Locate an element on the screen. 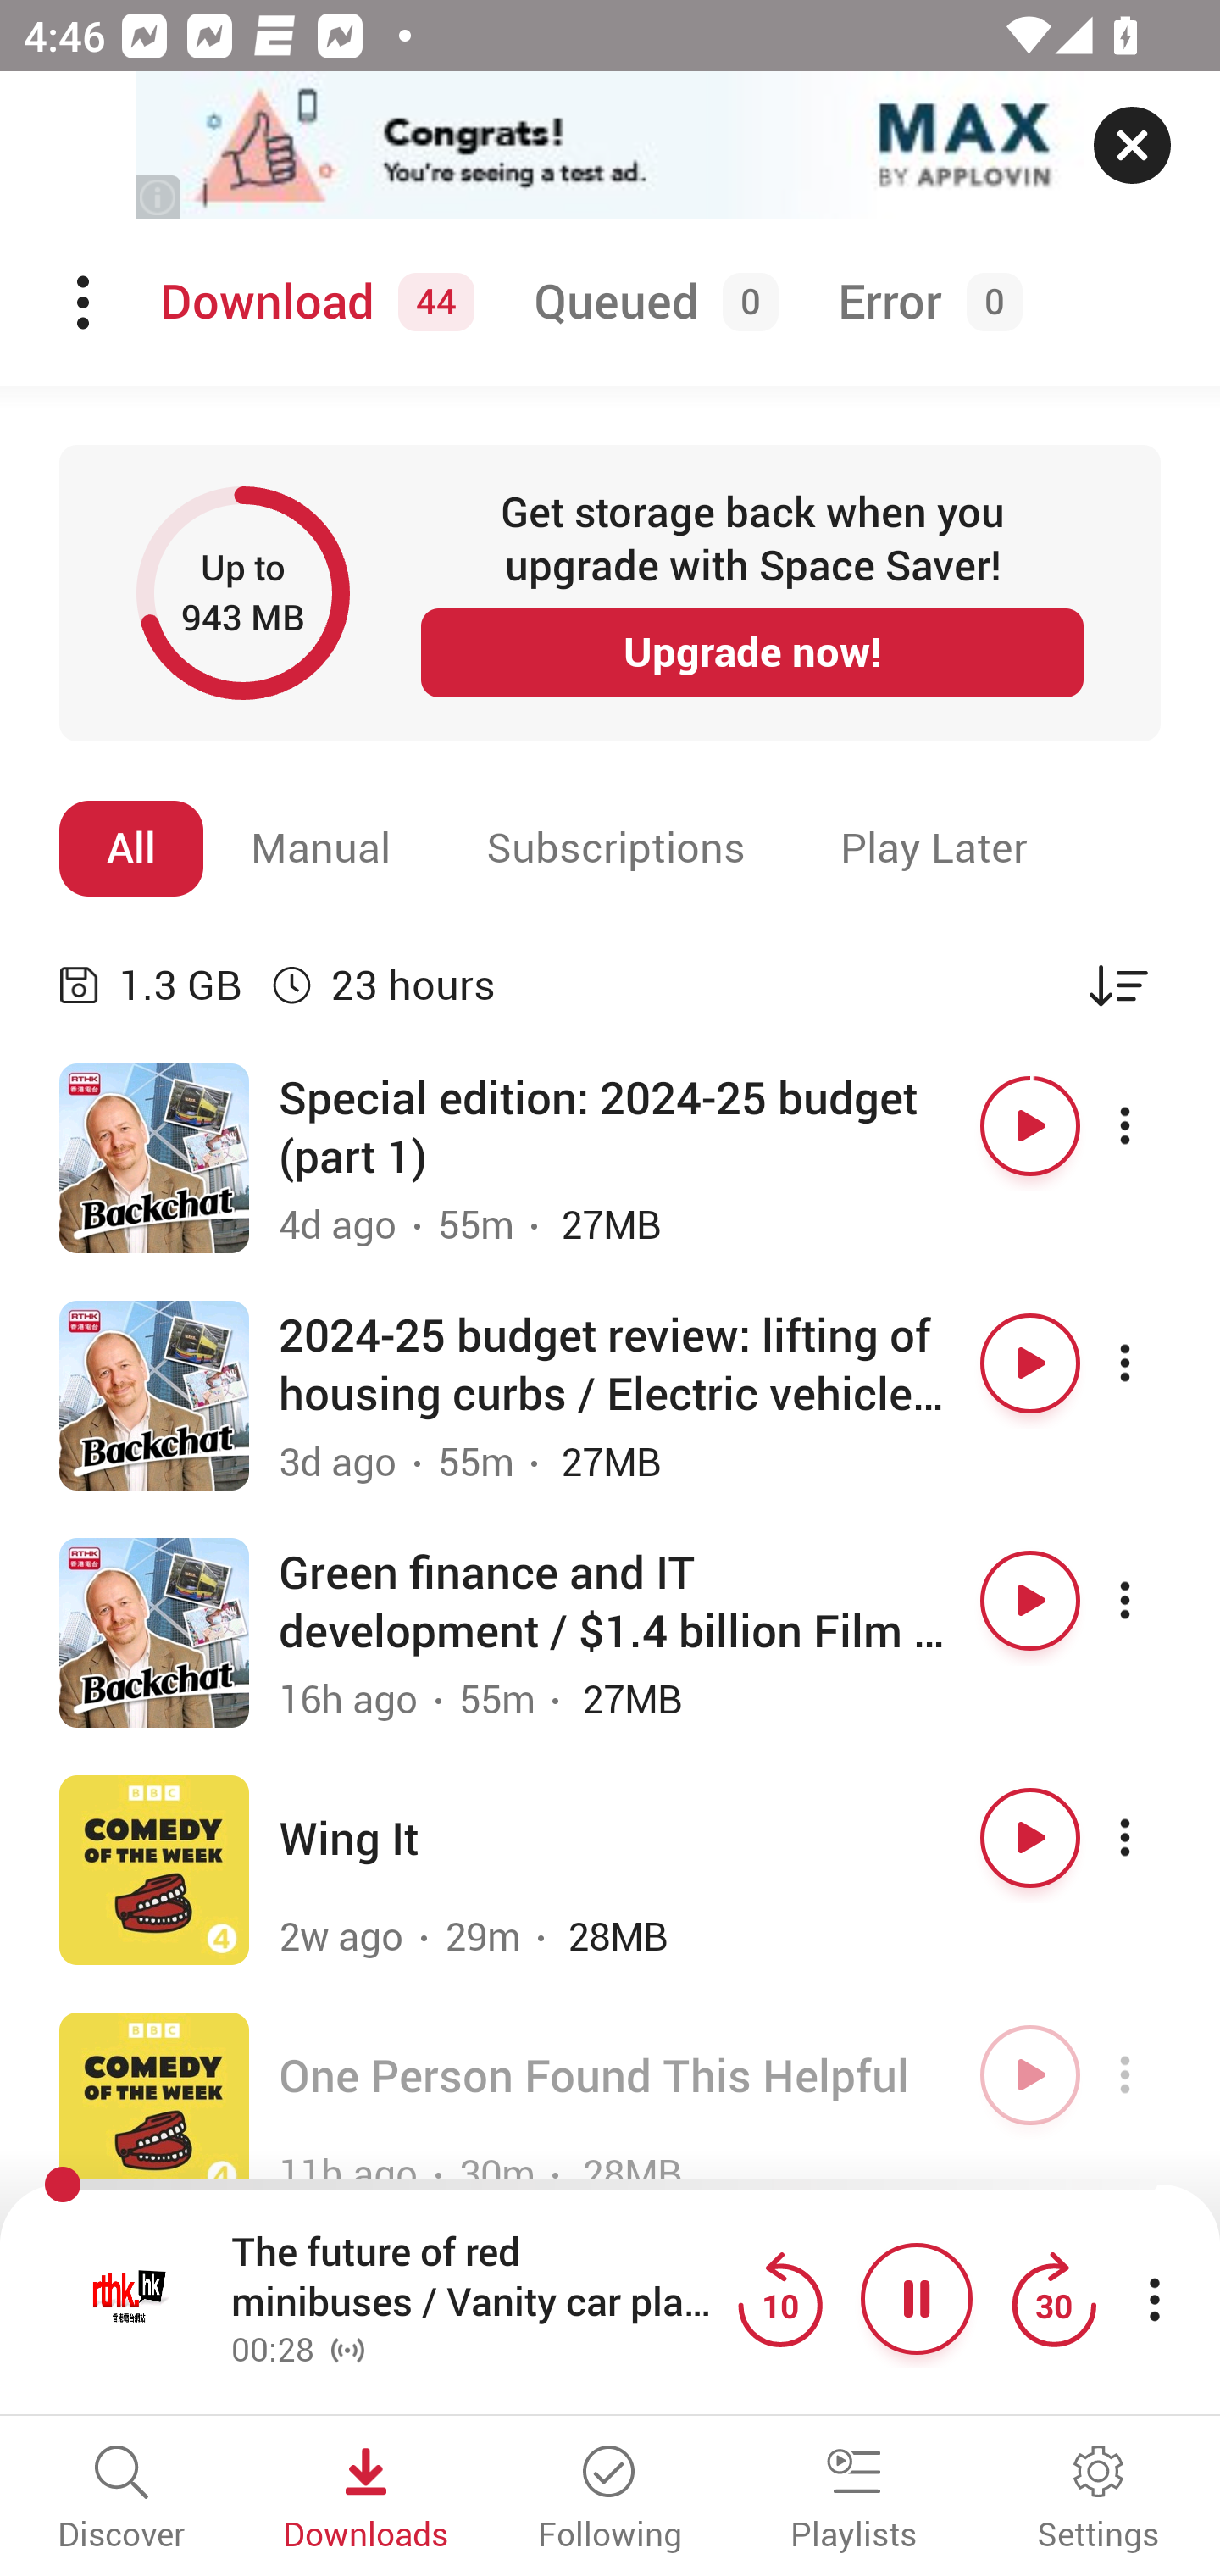 Image resolution: width=1220 pixels, height=2576 pixels. Settings is located at coordinates (1098, 2500).